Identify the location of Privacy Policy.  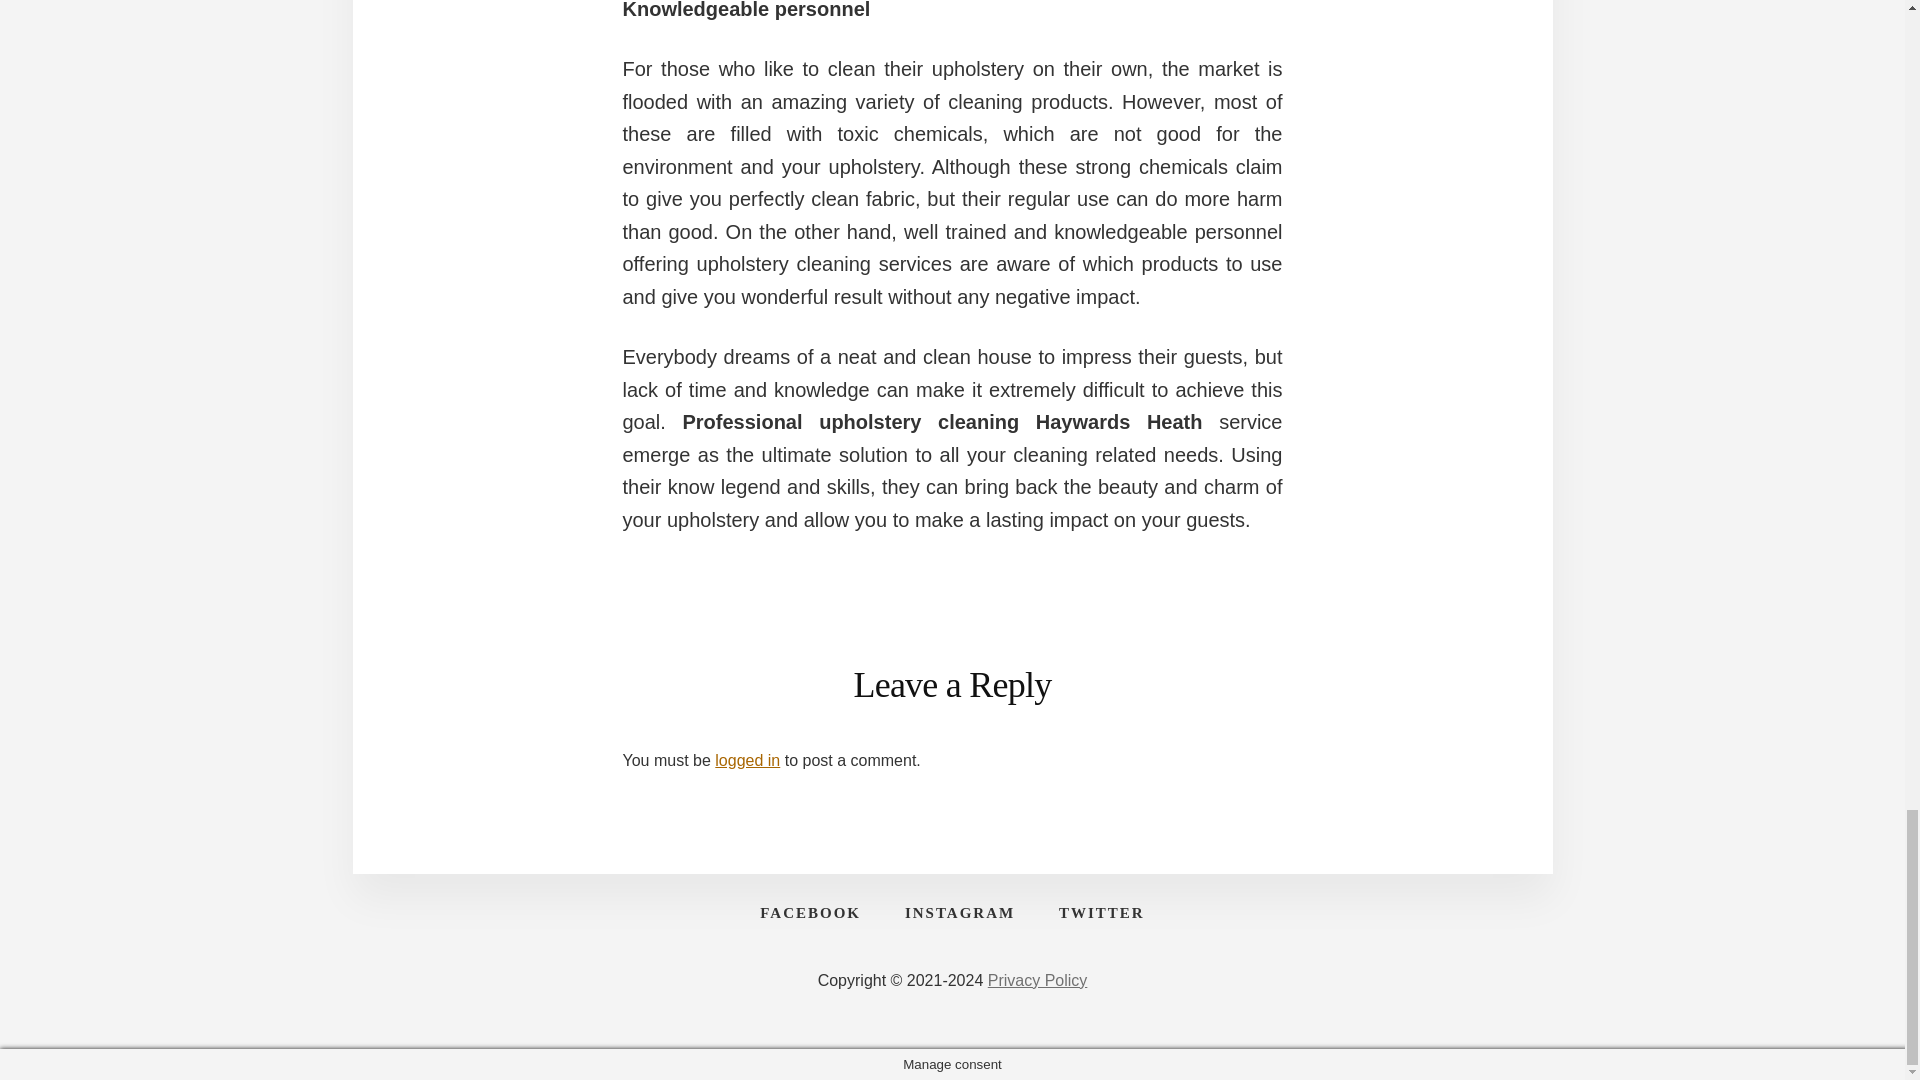
(1038, 980).